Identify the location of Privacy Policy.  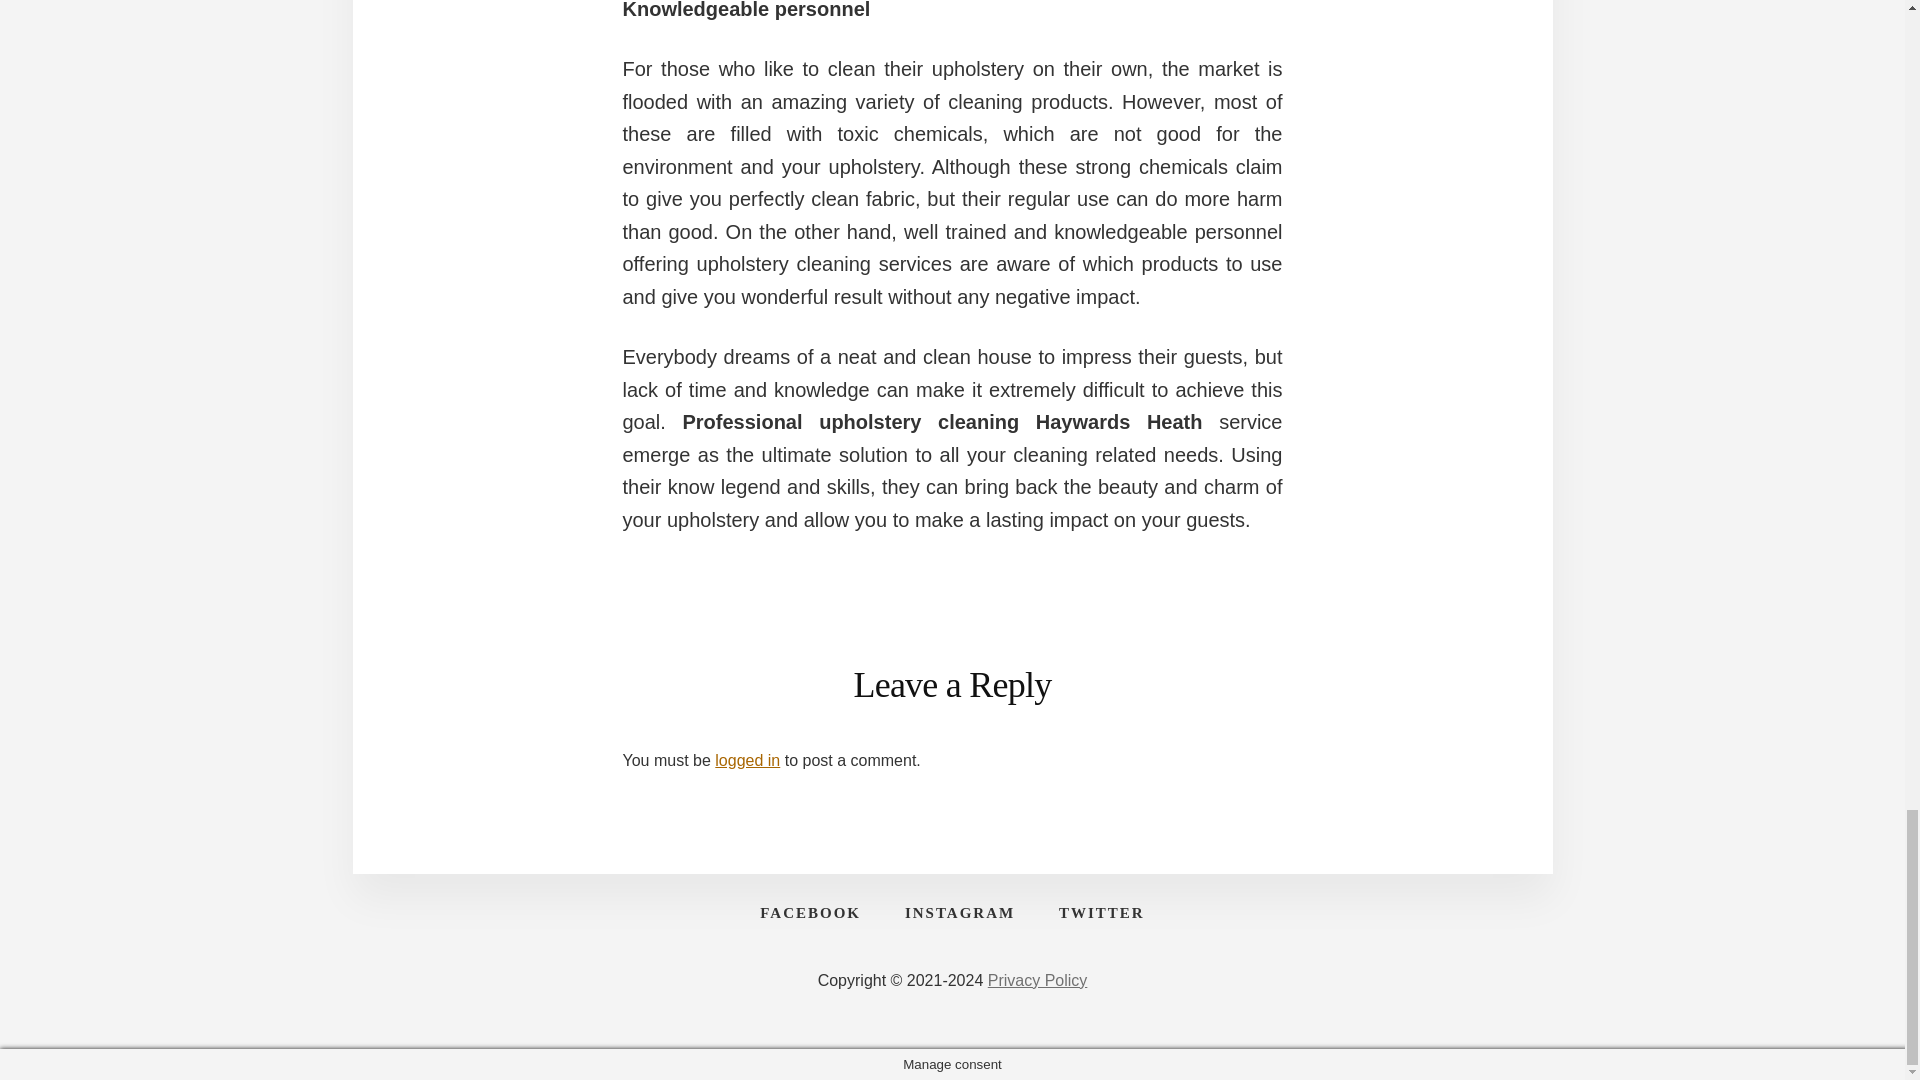
(1038, 980).